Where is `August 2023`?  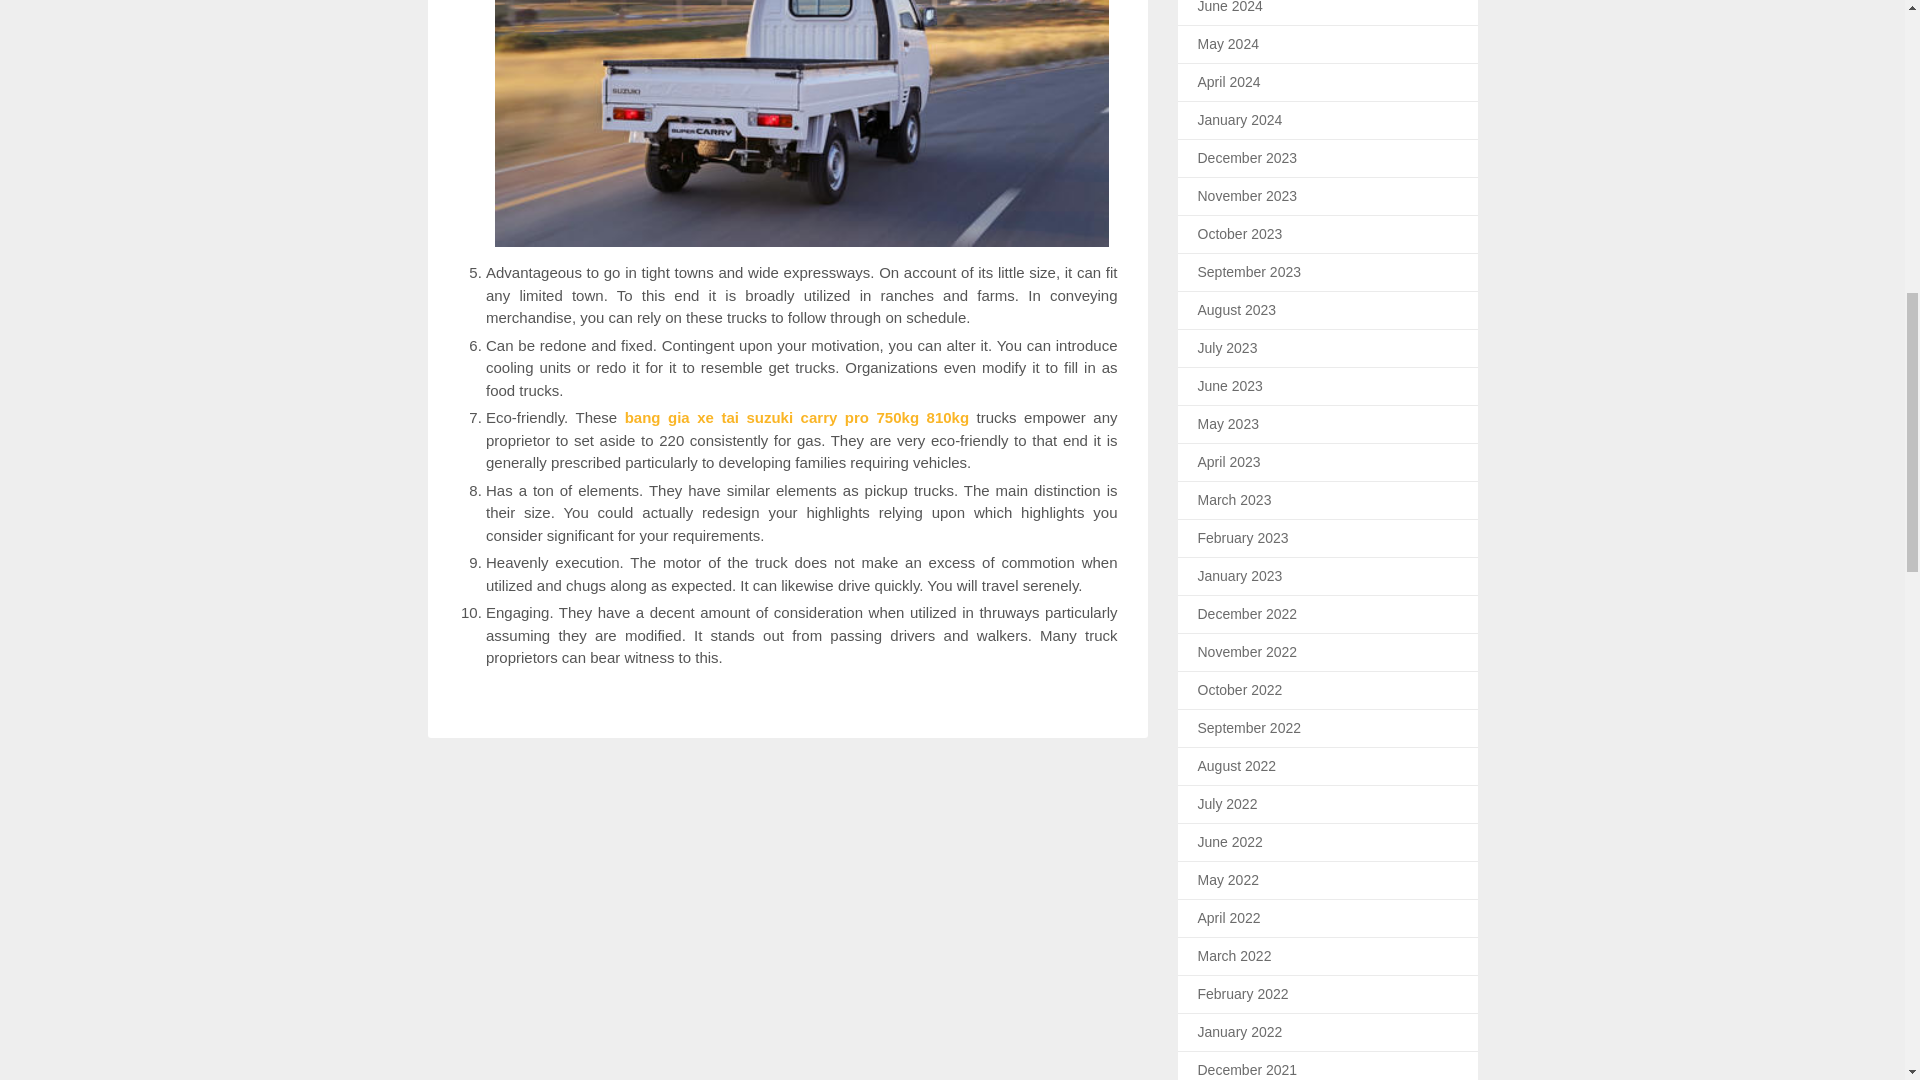 August 2023 is located at coordinates (1237, 310).